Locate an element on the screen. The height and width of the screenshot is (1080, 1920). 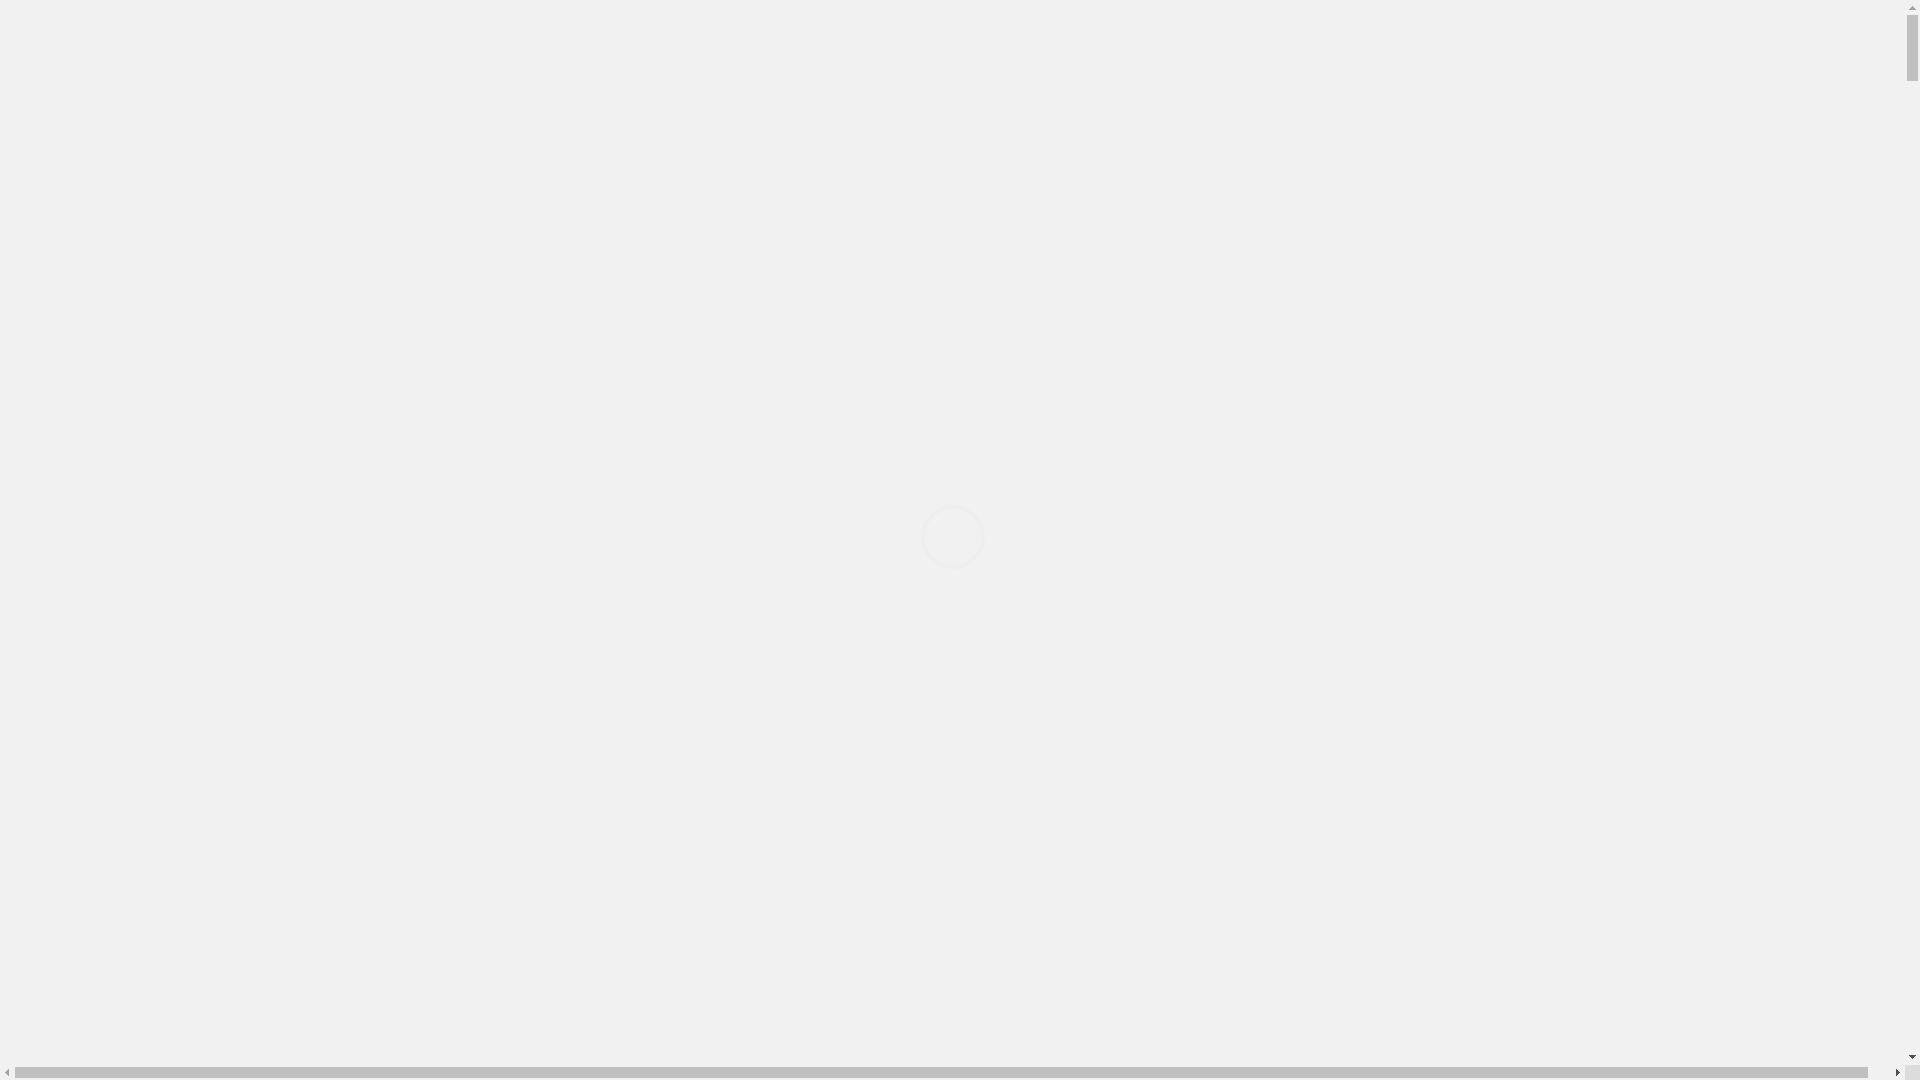
info@mecfoundation.org.au is located at coordinates (98, 906).